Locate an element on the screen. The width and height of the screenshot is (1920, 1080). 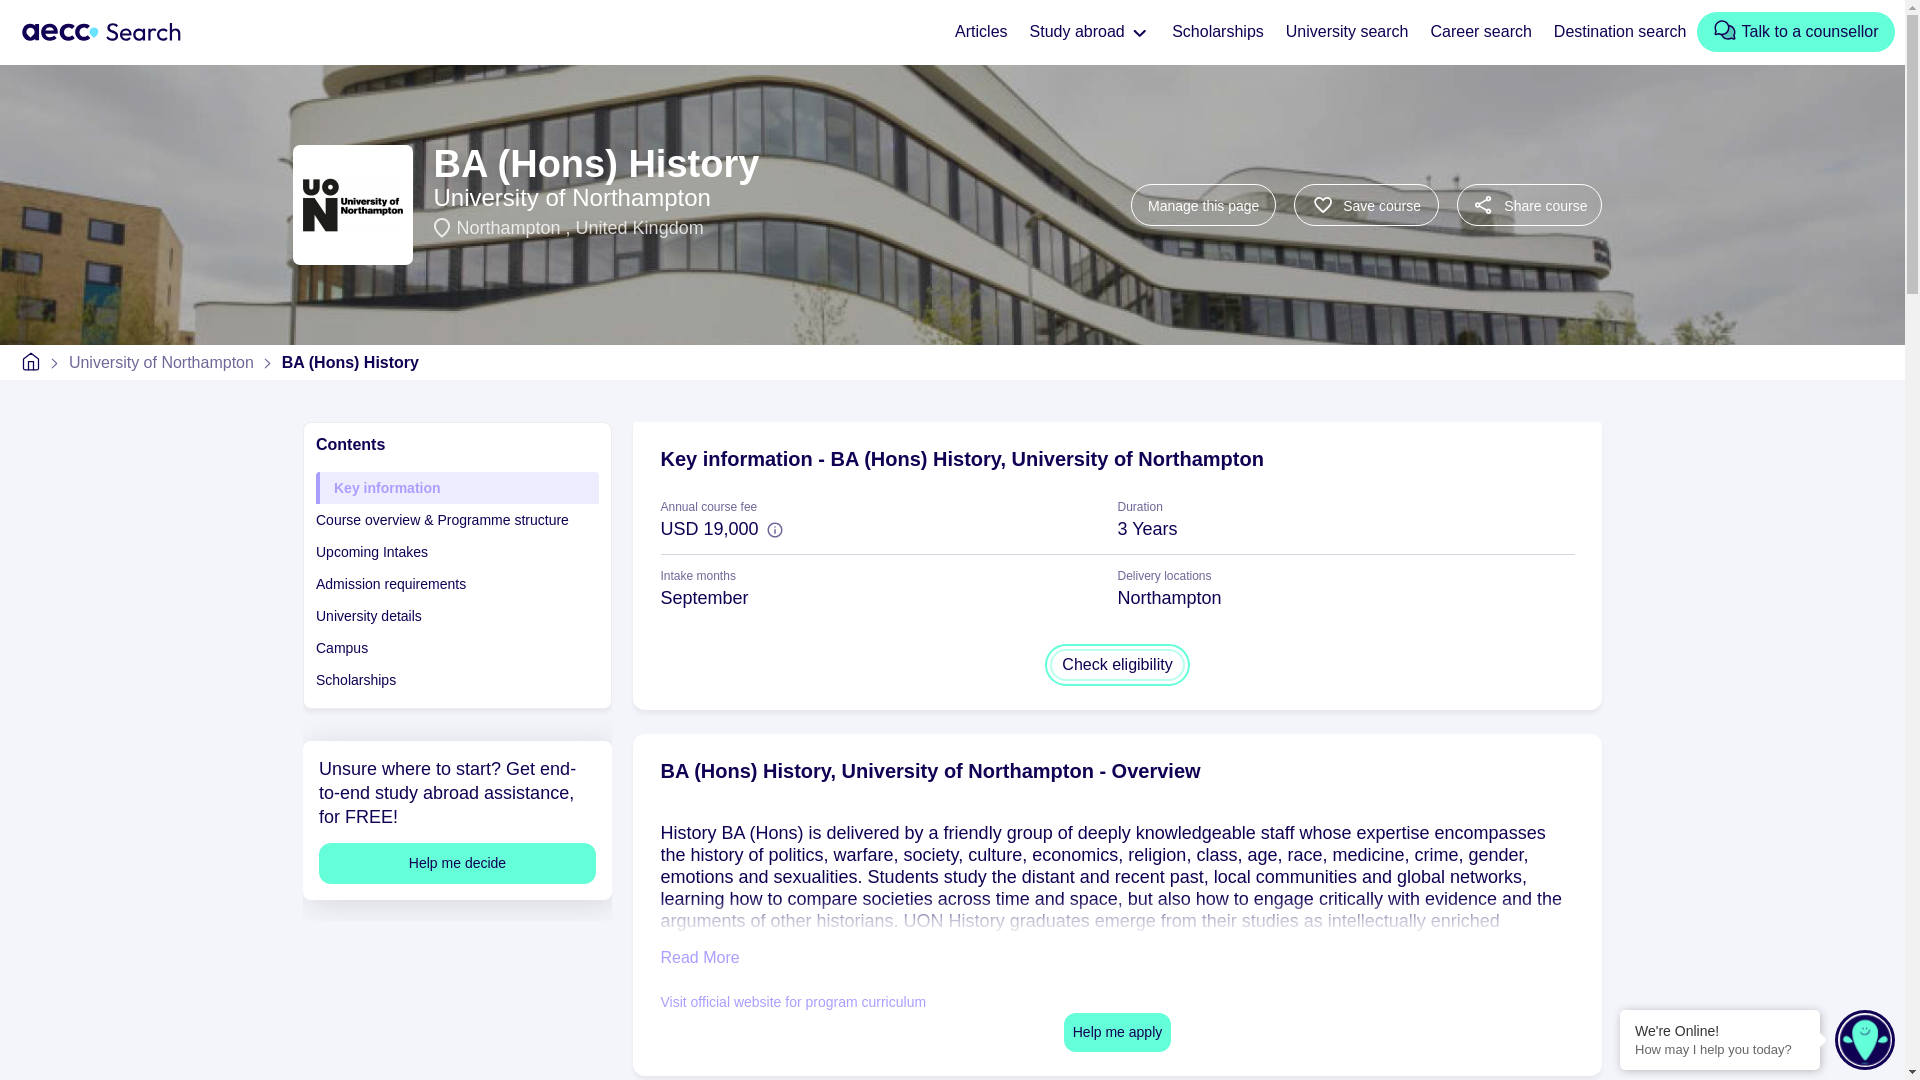
Campus is located at coordinates (458, 648).